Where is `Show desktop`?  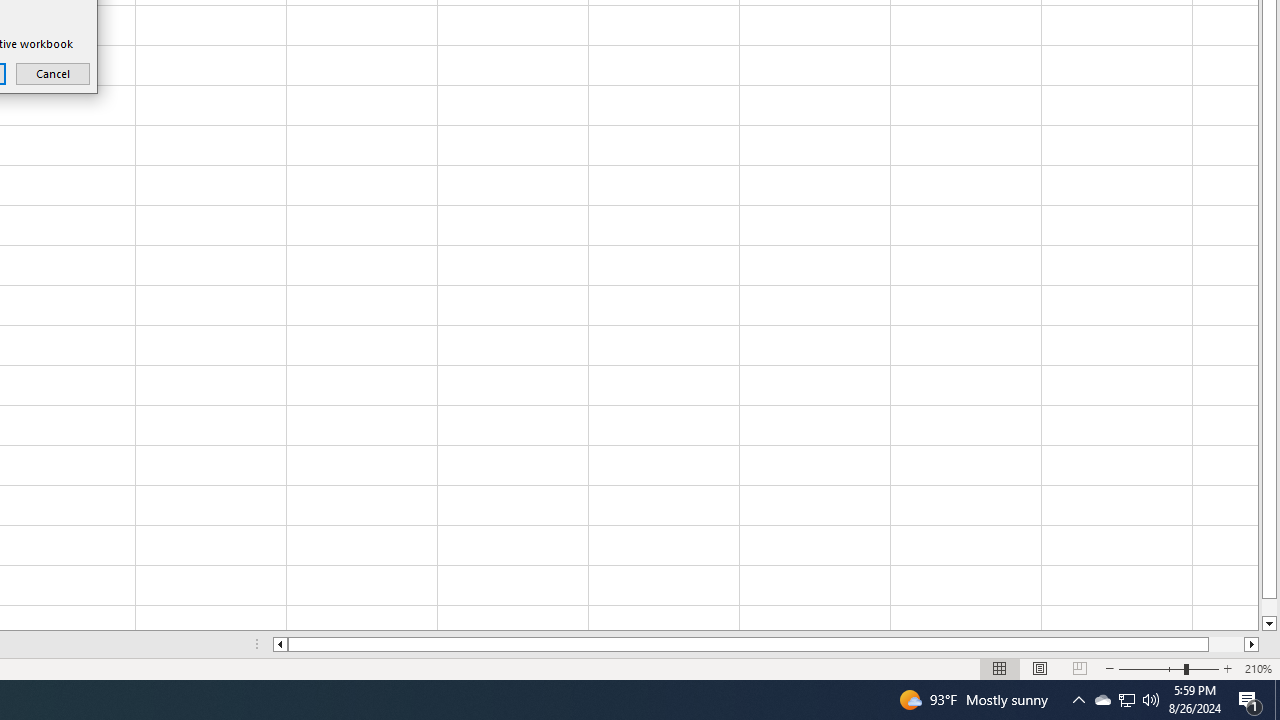
Show desktop is located at coordinates (1277, 700).